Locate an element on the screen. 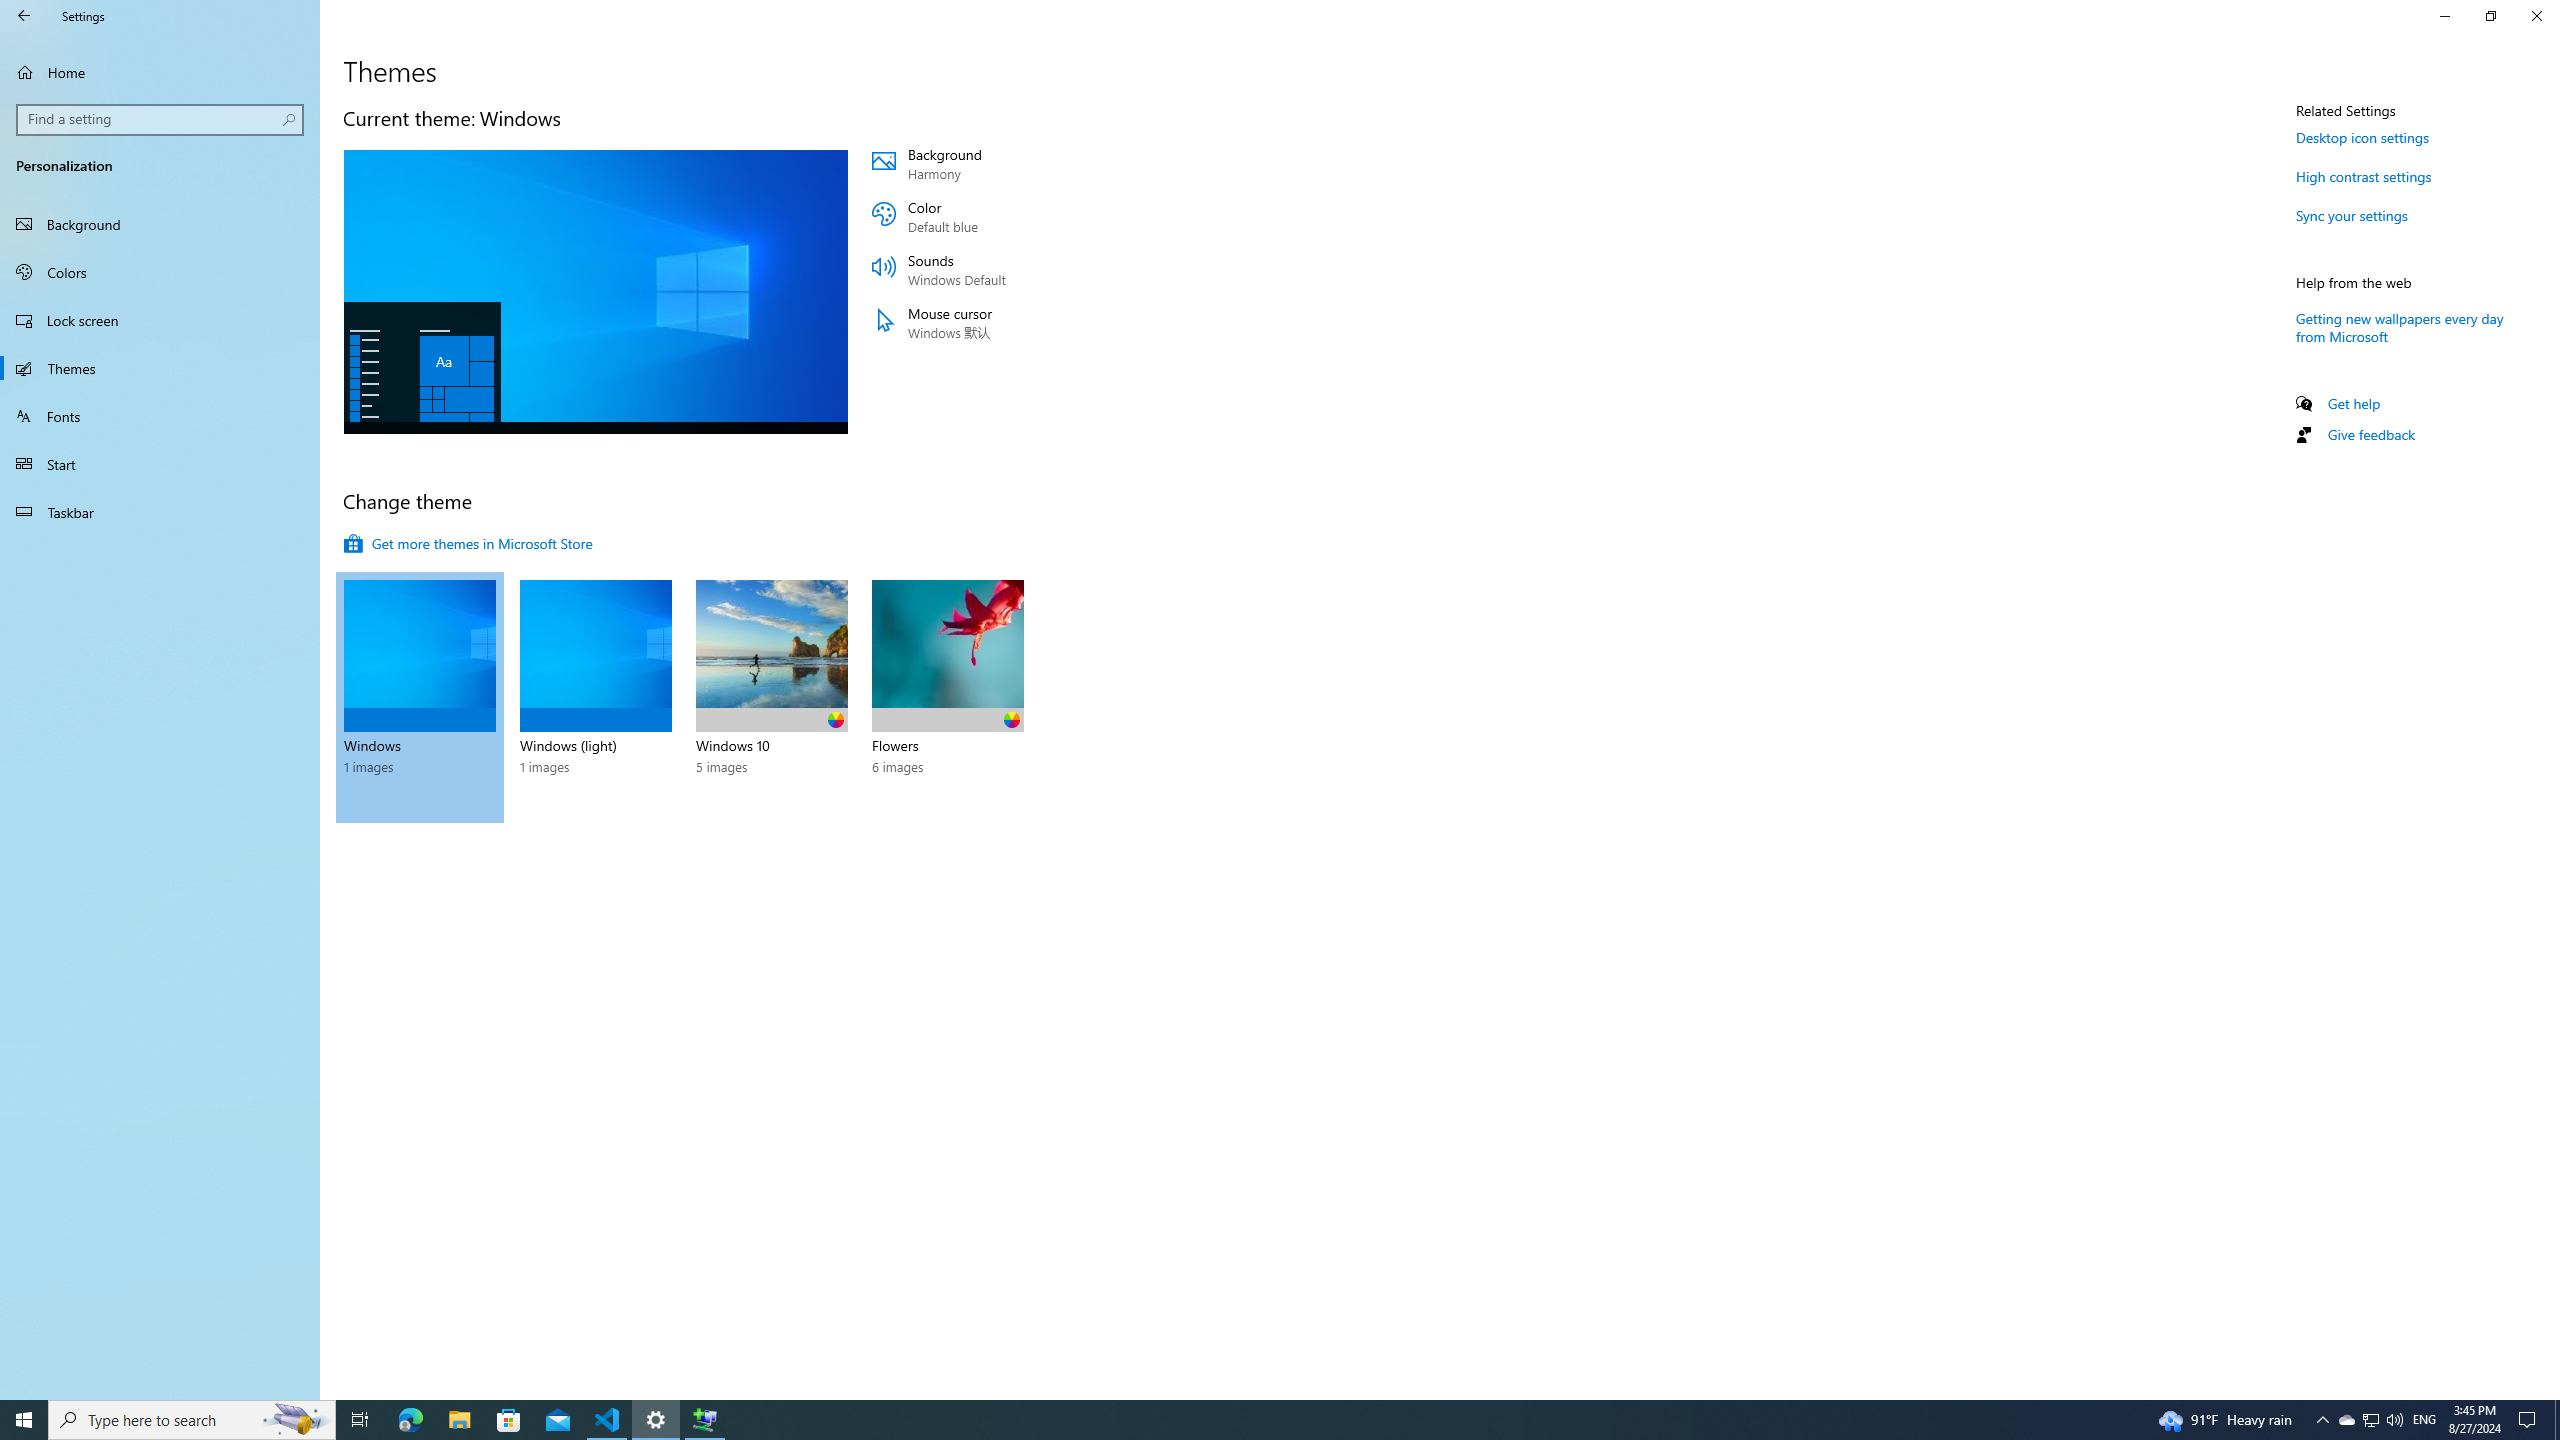 The height and width of the screenshot is (1440, 2560). Windows 10 5 images is located at coordinates (772, 697).